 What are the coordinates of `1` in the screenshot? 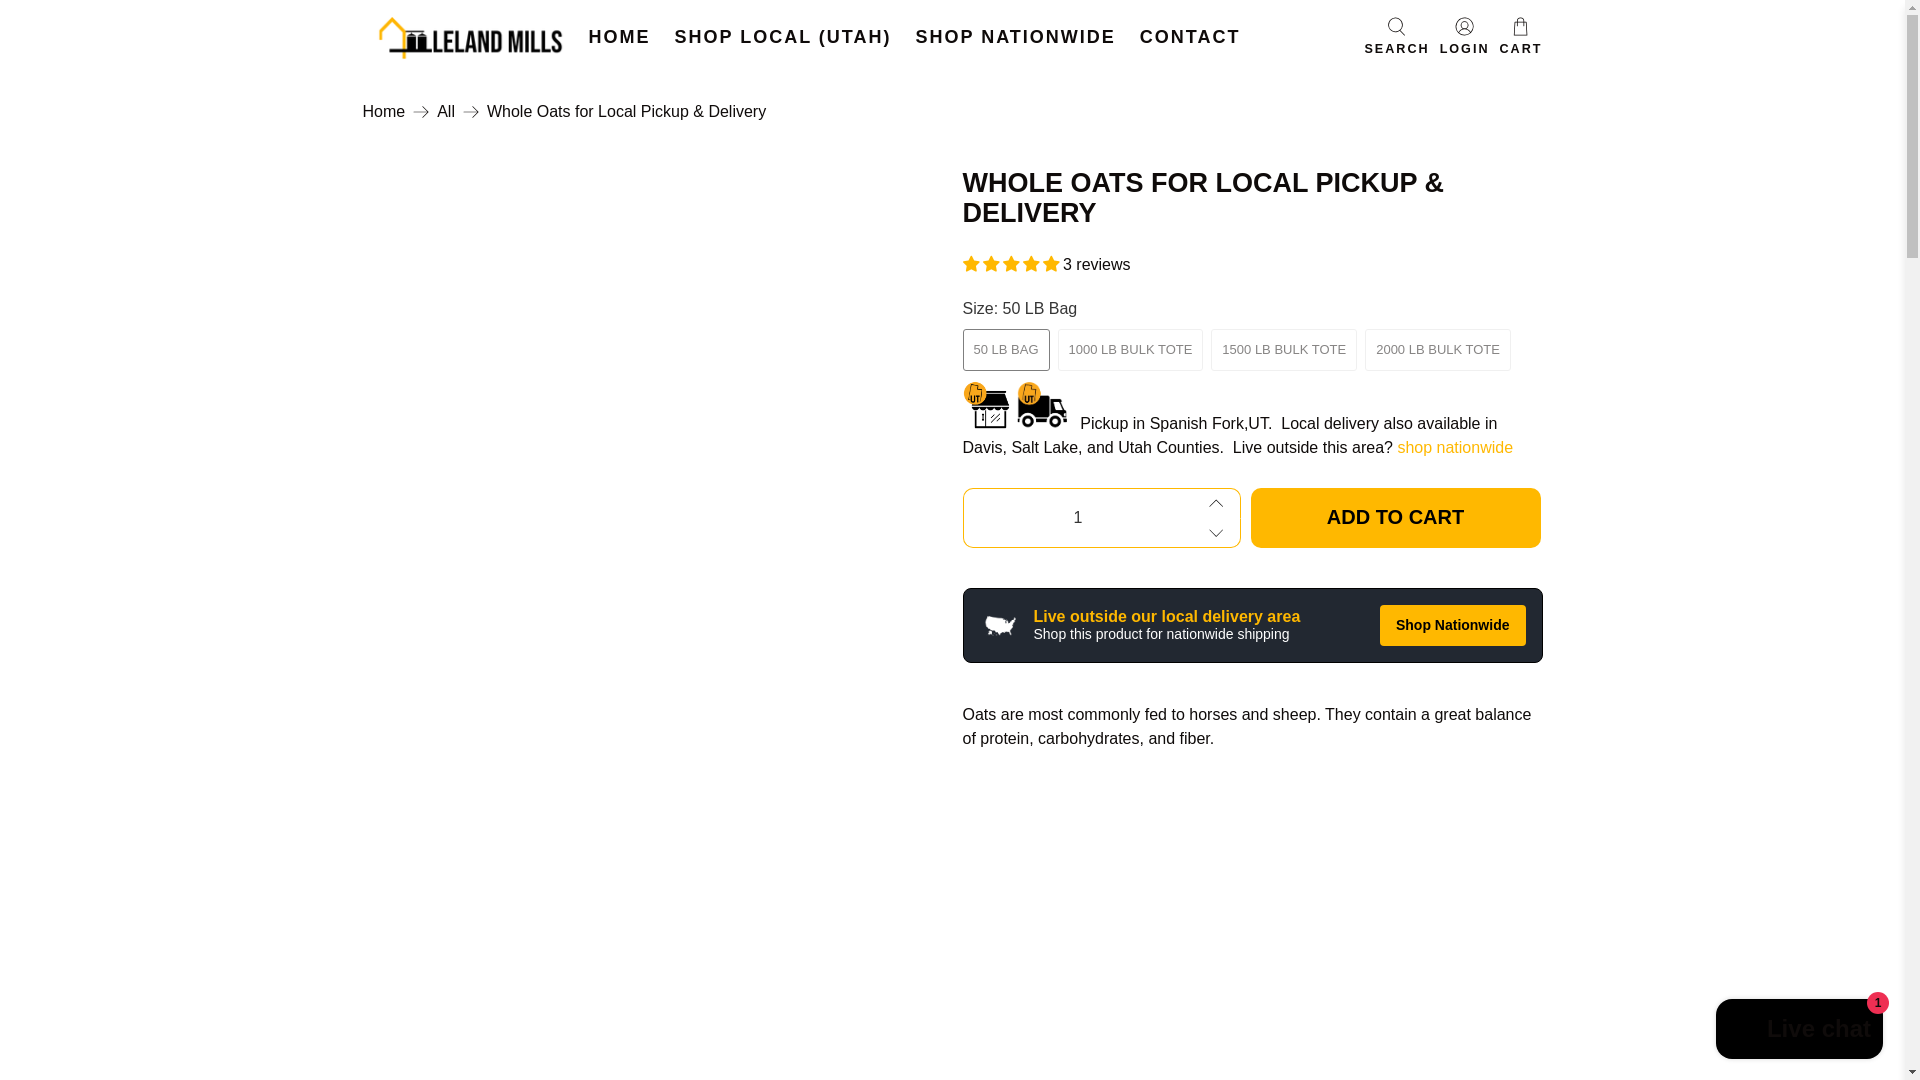 It's located at (1076, 518).